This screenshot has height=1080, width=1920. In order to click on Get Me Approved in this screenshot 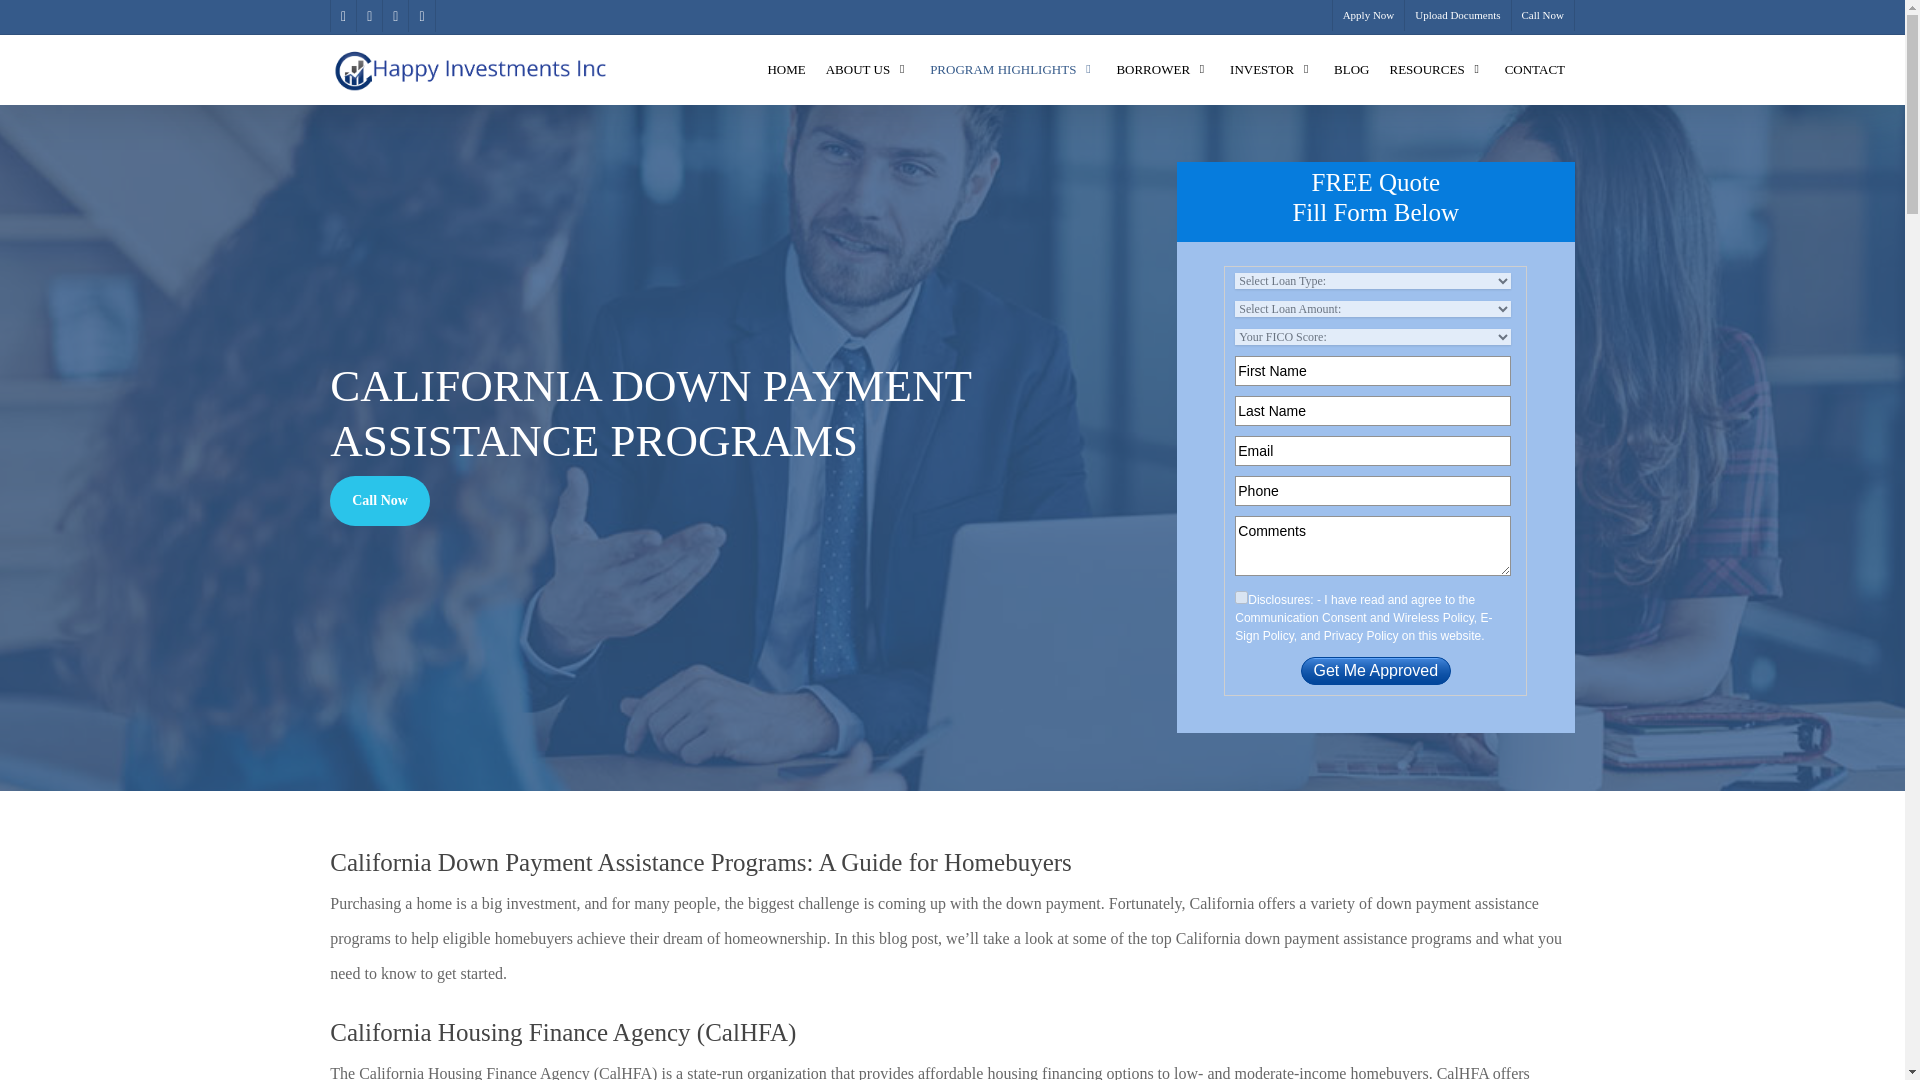, I will do `click(1376, 670)`.